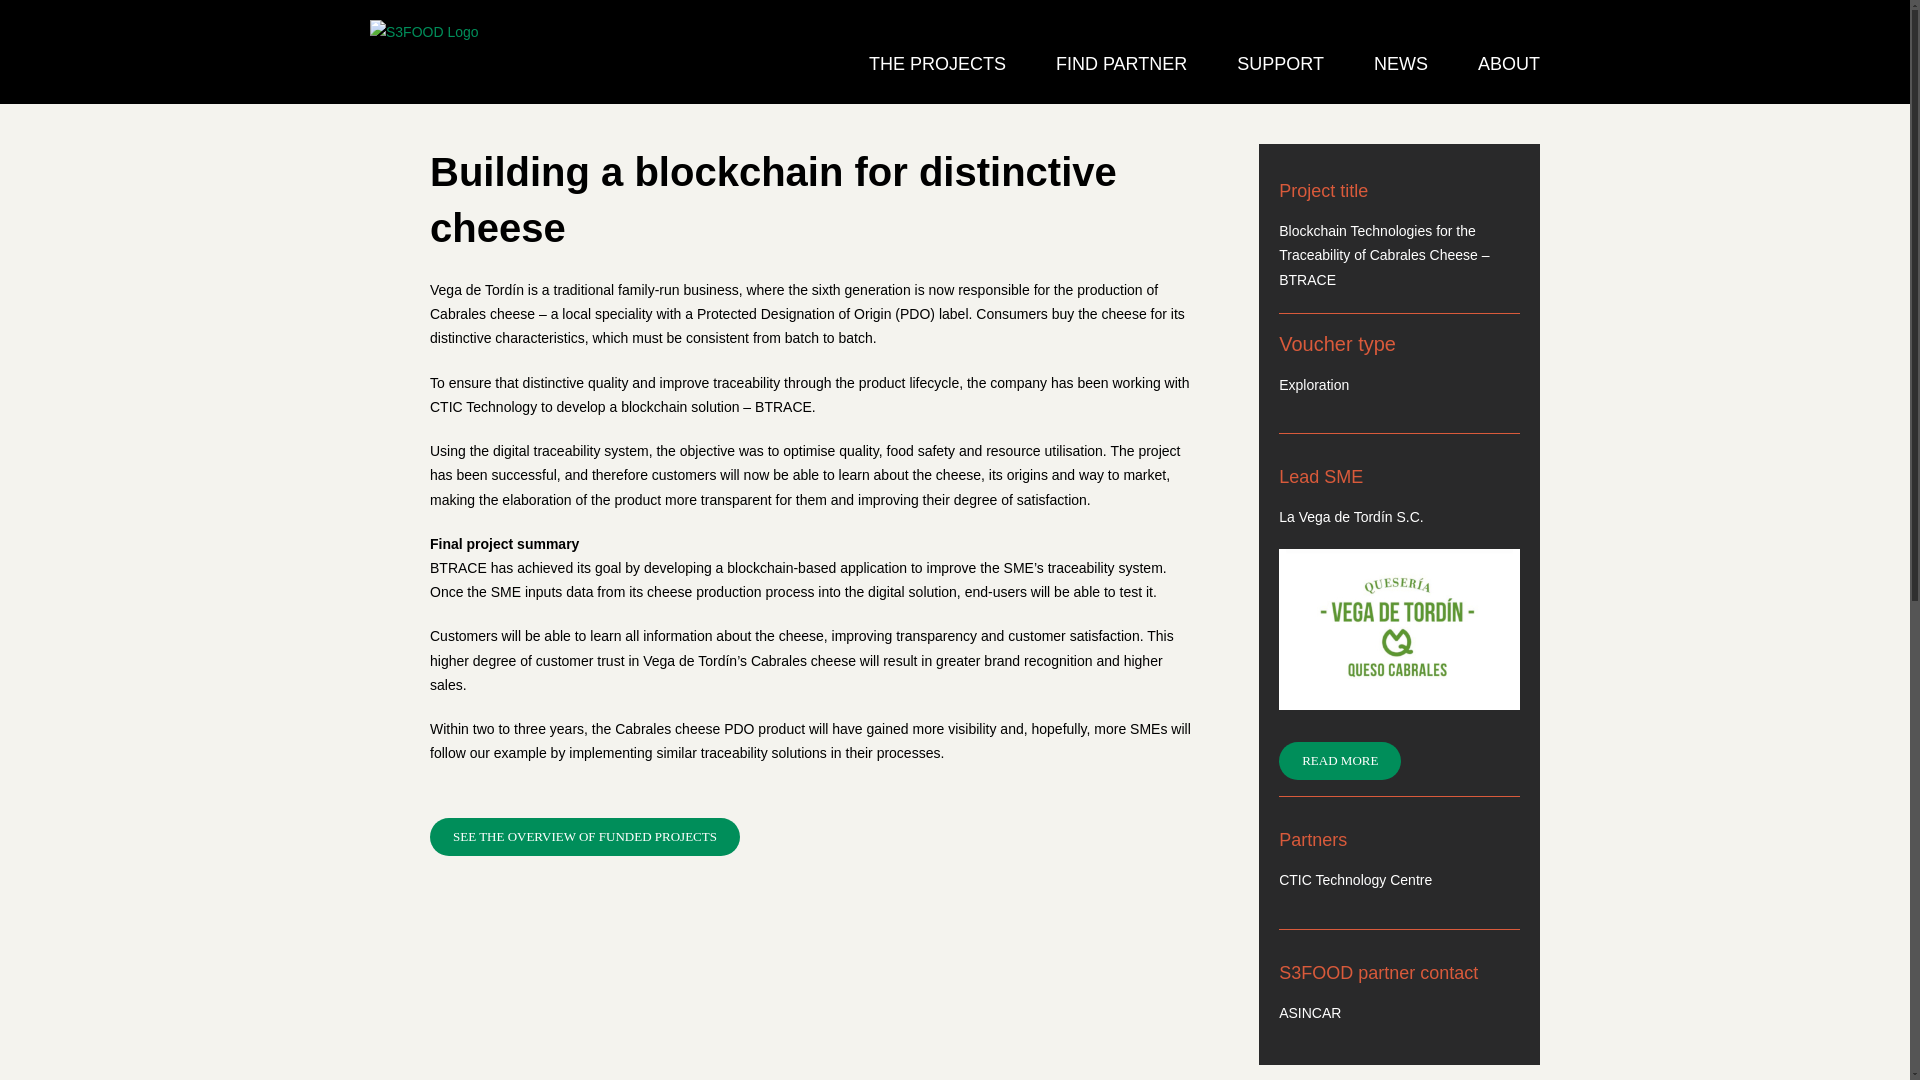 This screenshot has height=1080, width=1920. Describe the element at coordinates (1309, 1012) in the screenshot. I see `ASINCAR` at that location.